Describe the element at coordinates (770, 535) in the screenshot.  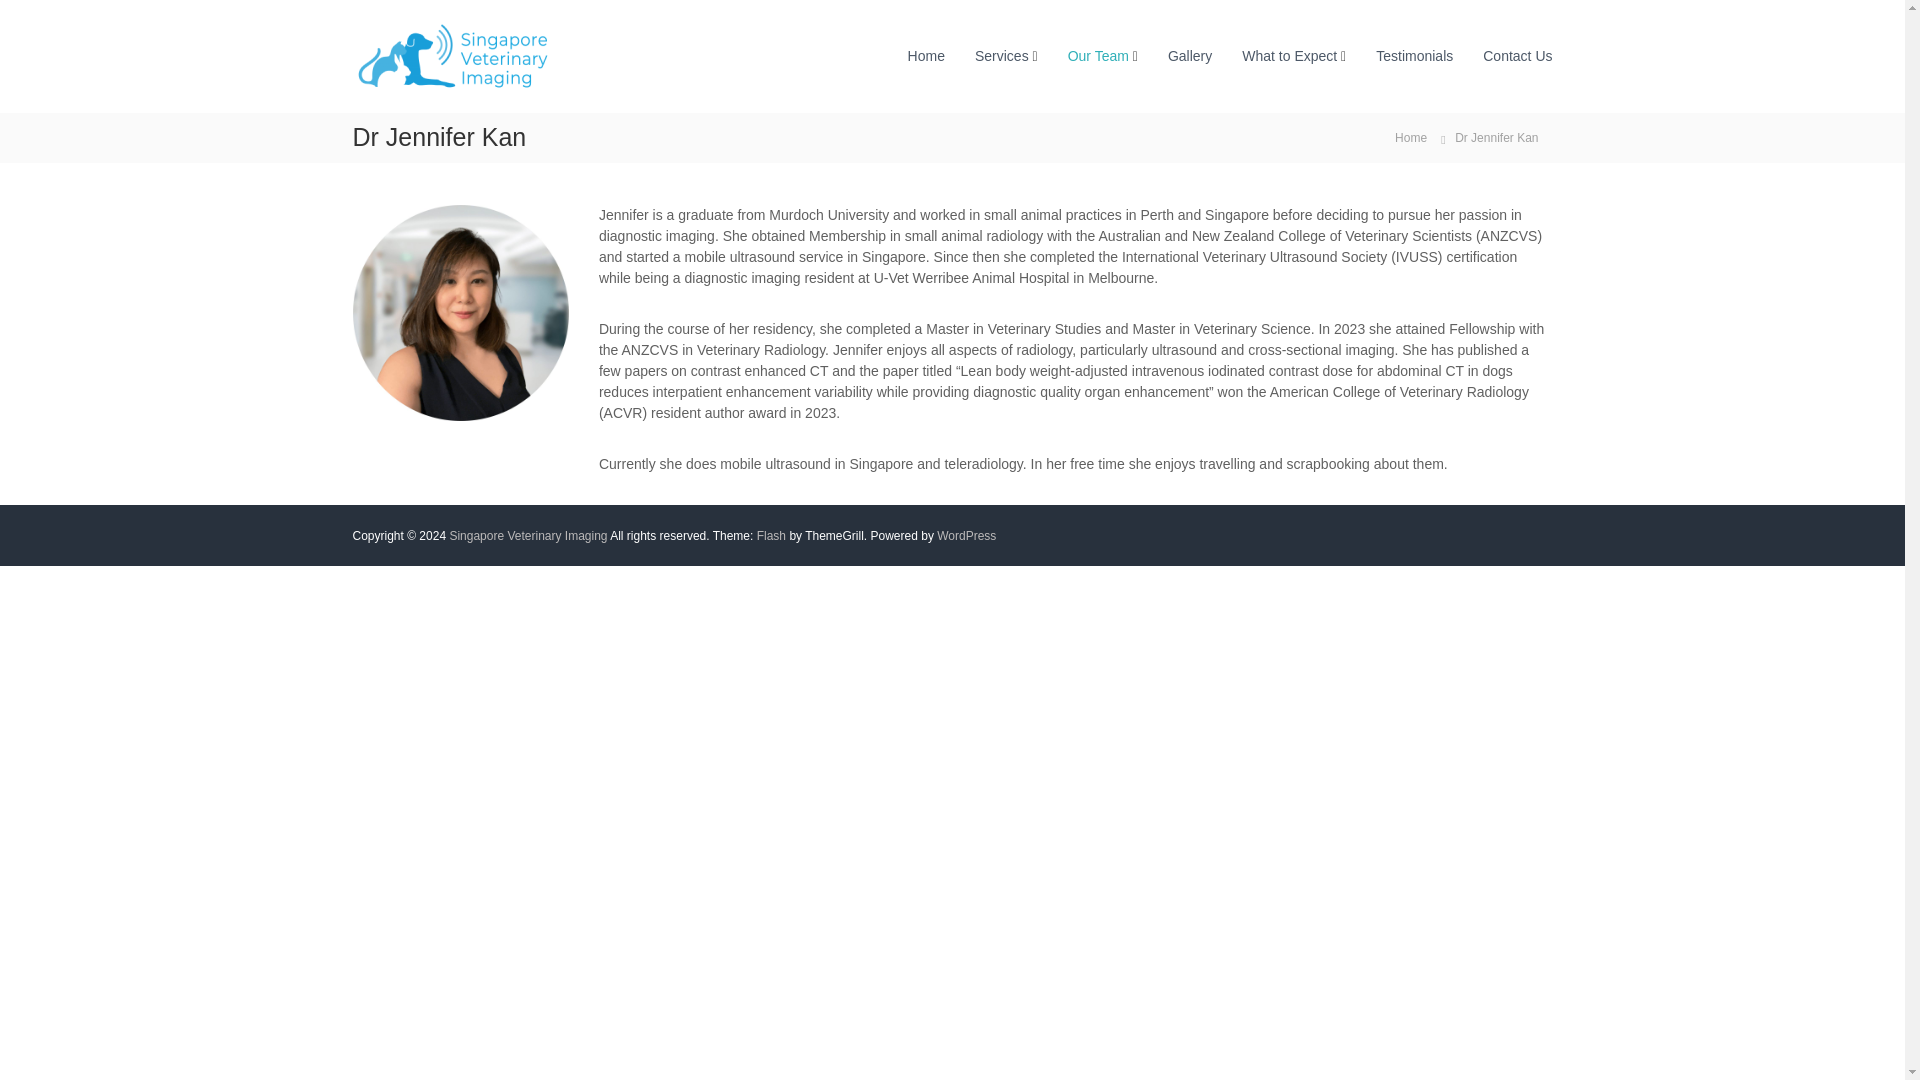
I see `Flash` at that location.